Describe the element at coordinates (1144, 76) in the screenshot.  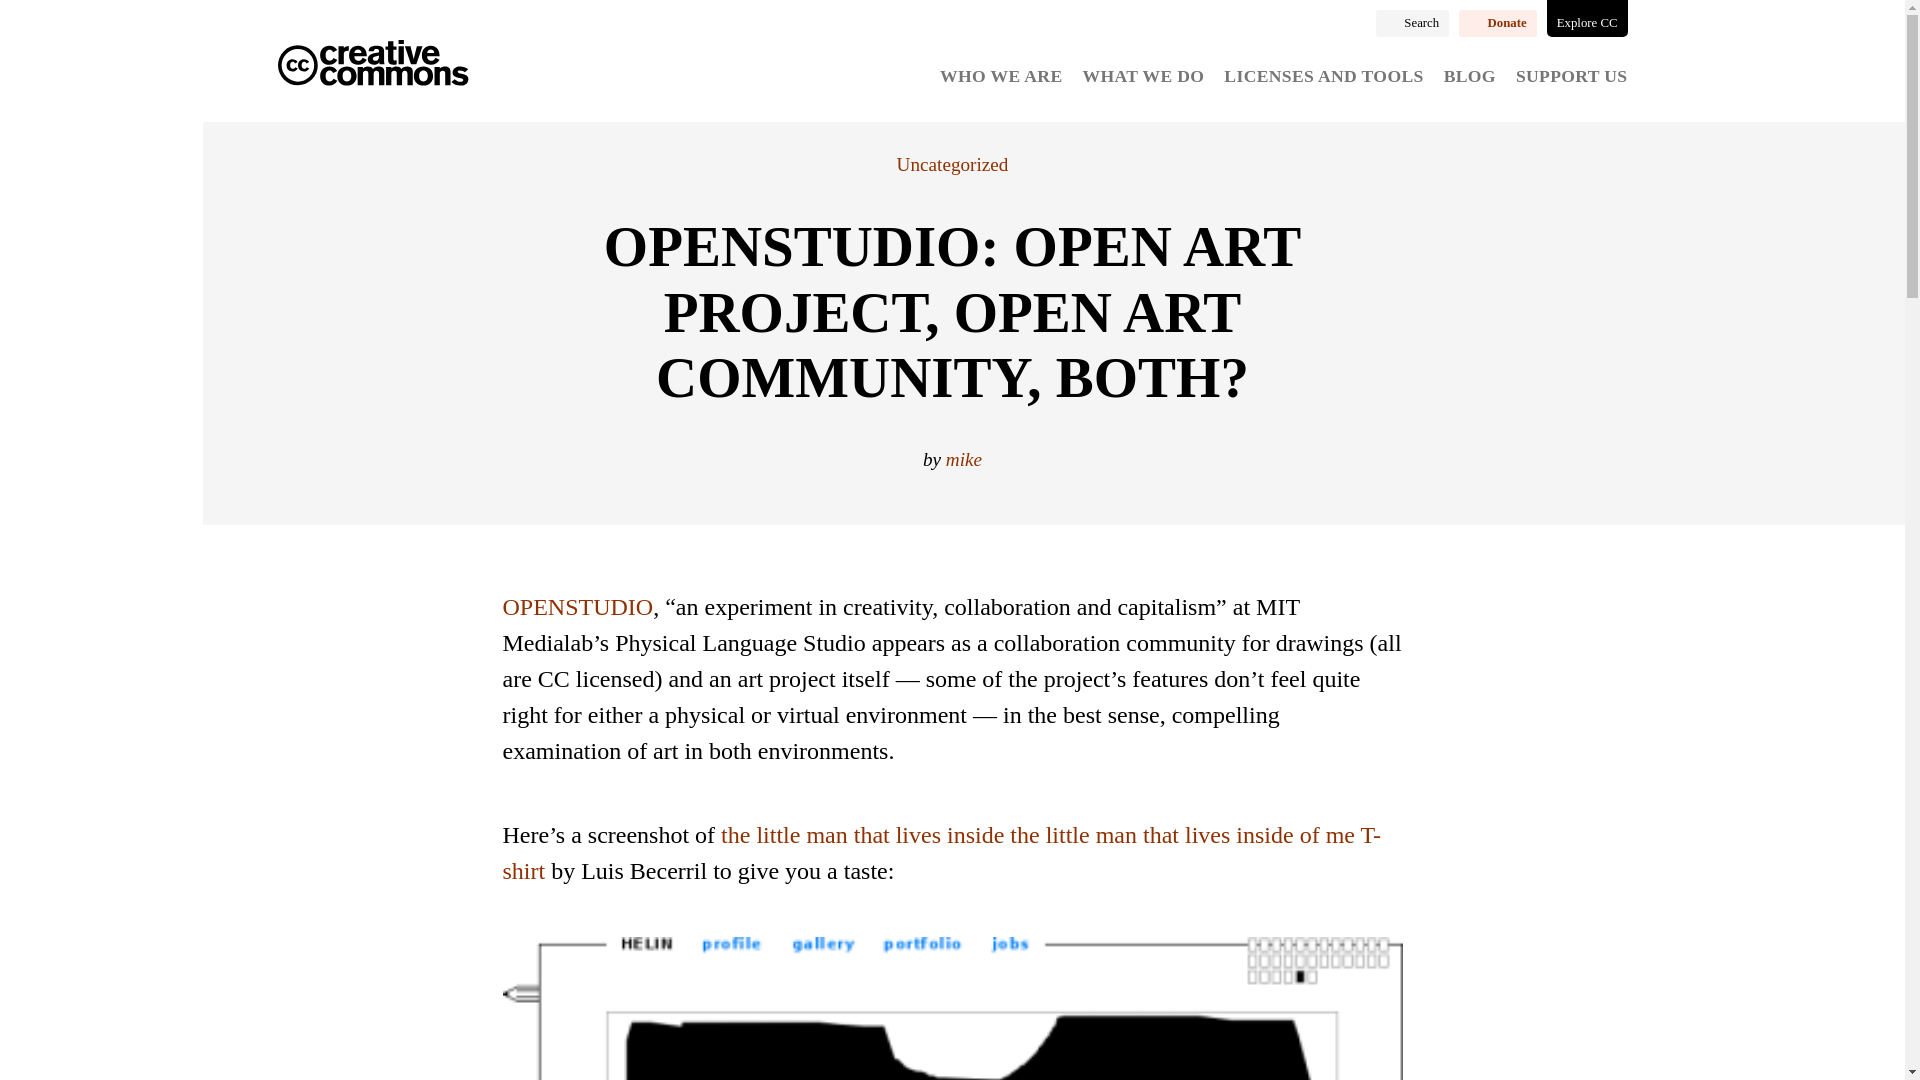
I see `WHAT WE DO` at that location.